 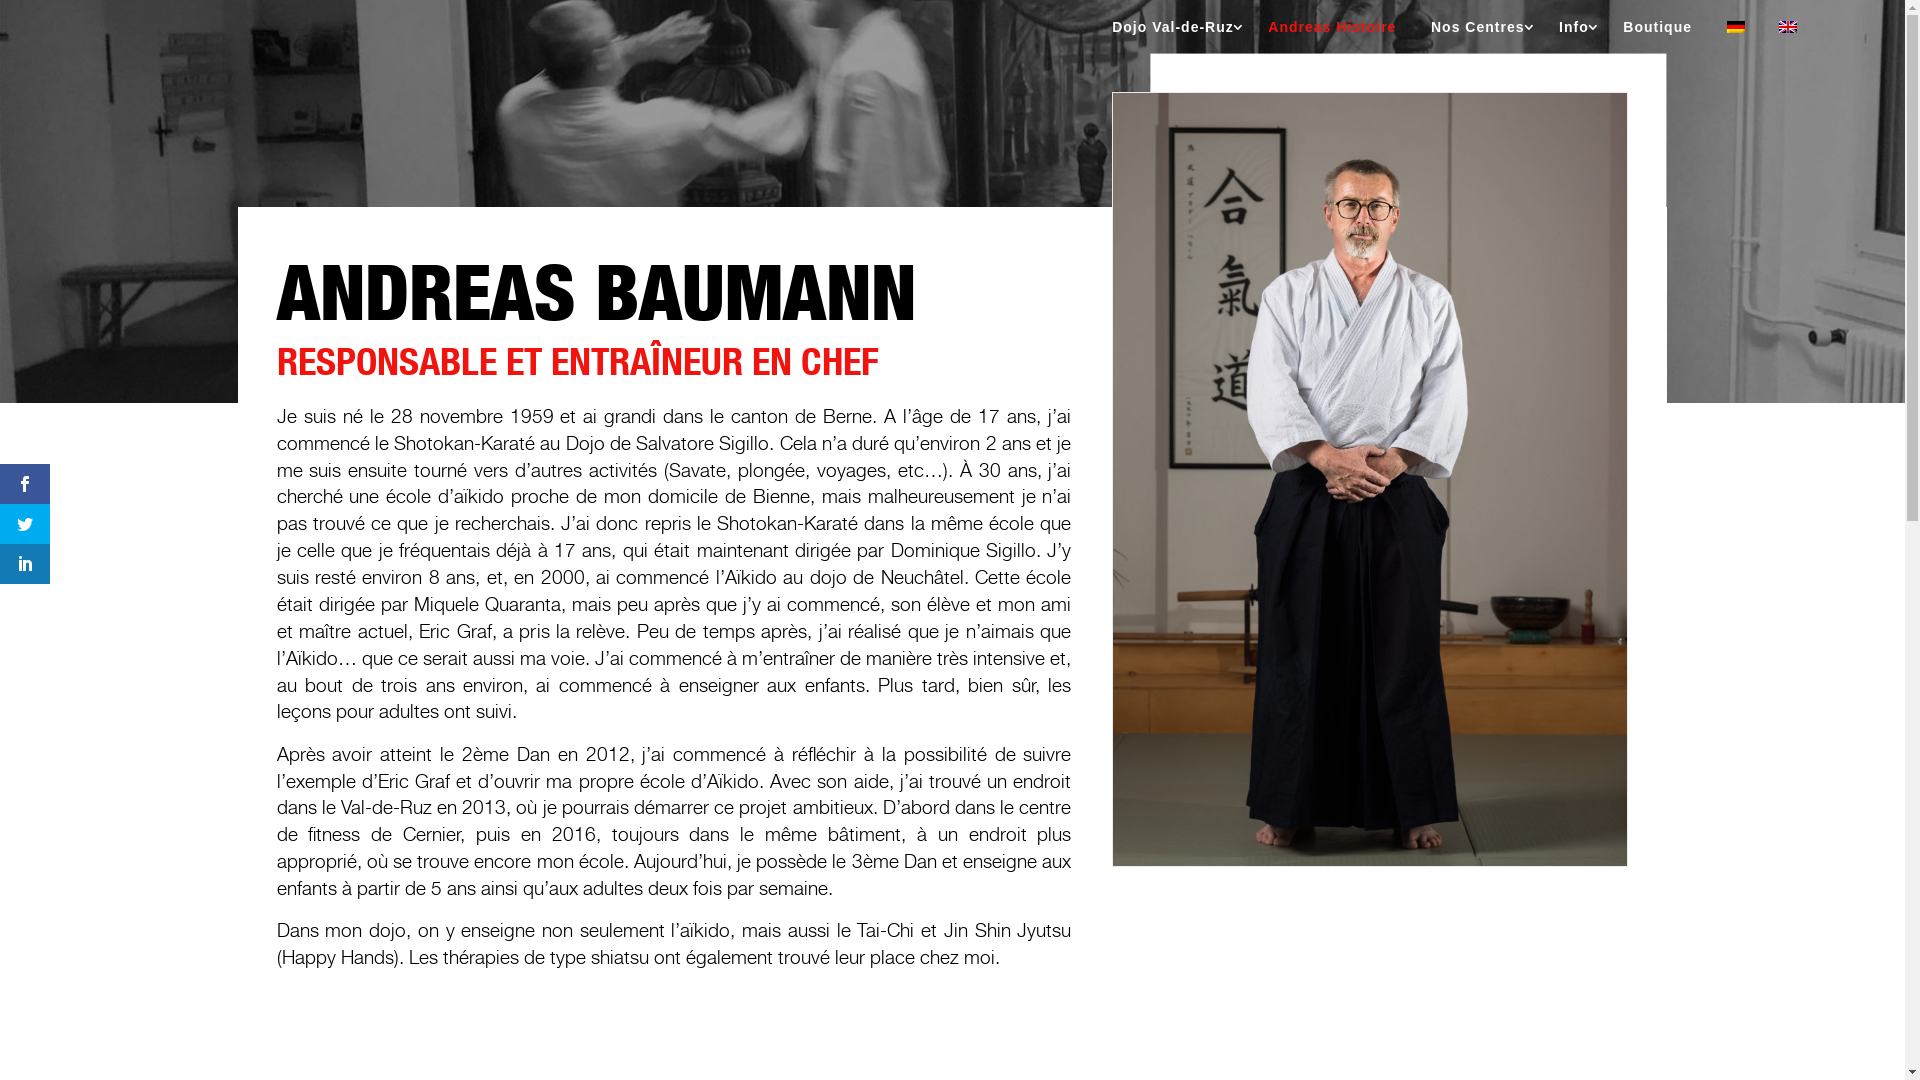 I want to click on Dojo Val-de-Ruz, so click(x=1179, y=37).